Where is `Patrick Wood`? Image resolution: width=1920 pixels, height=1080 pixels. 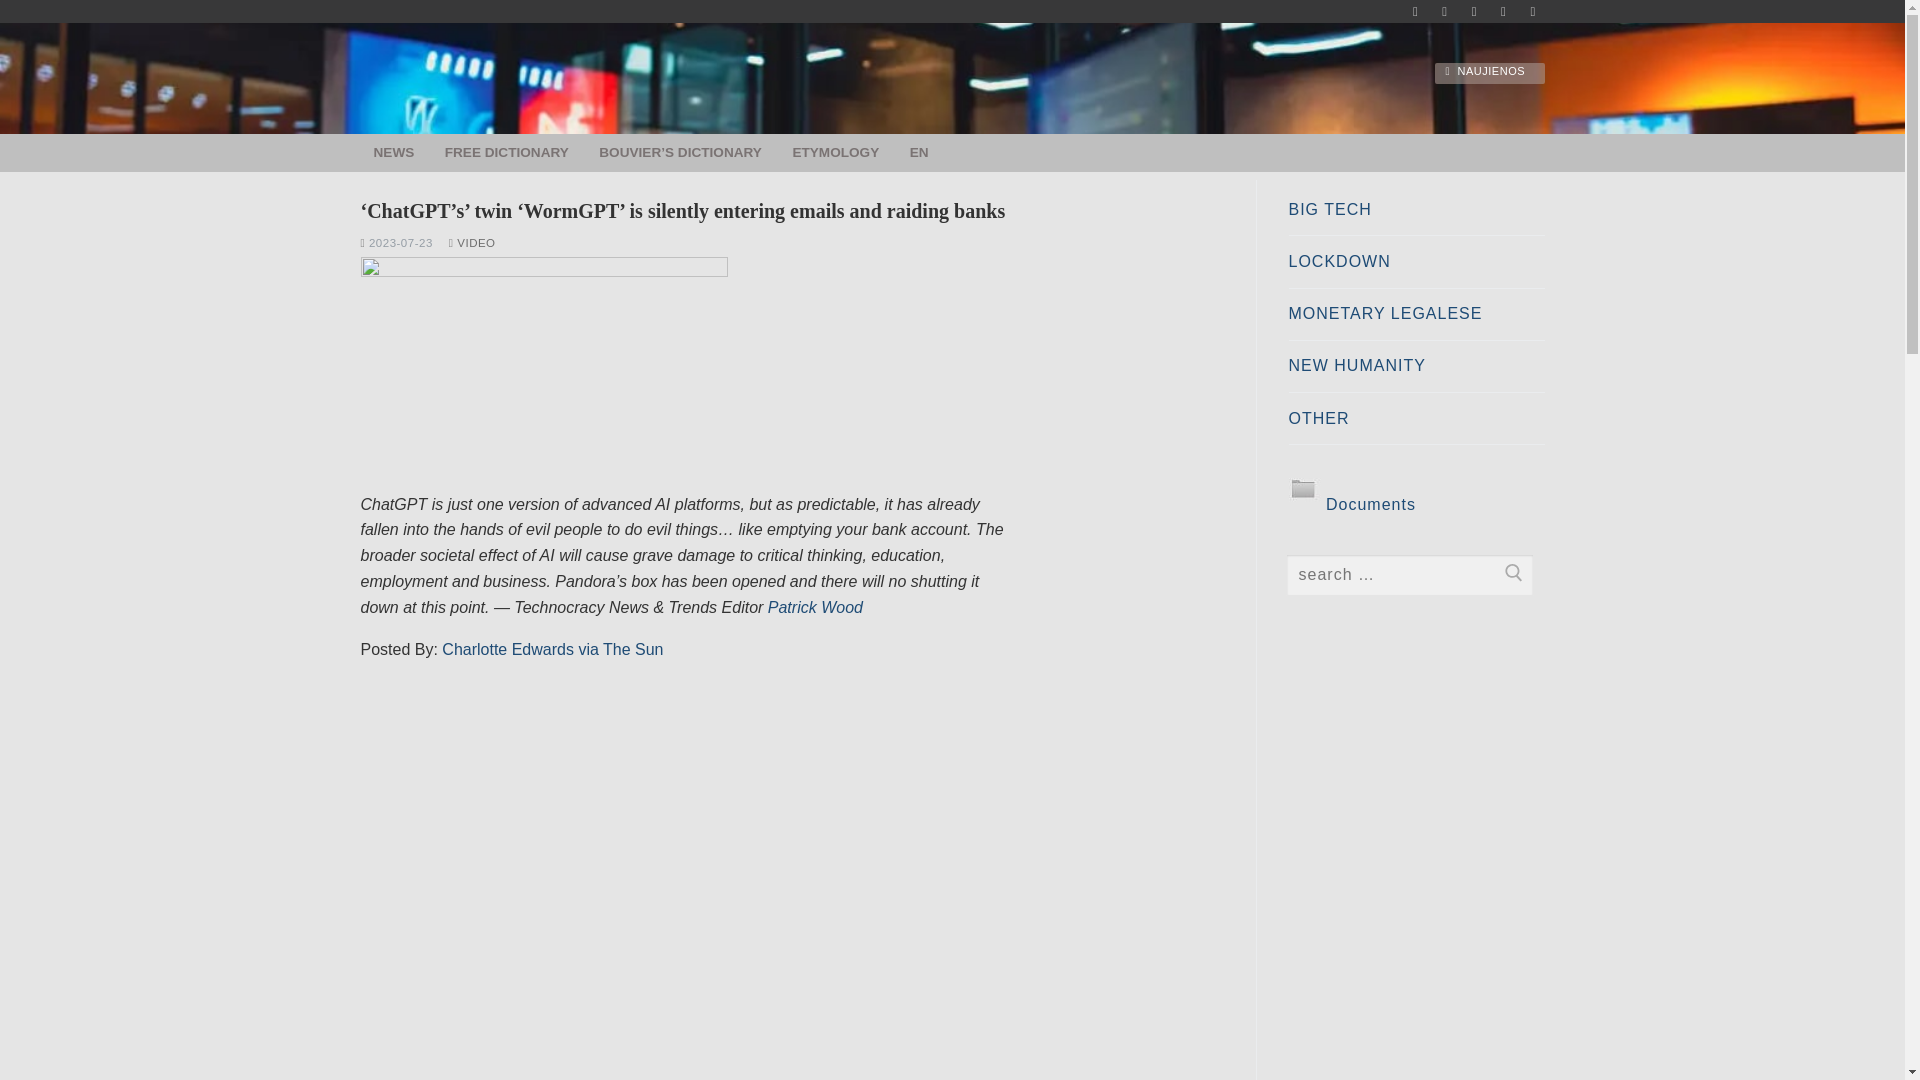 Patrick Wood is located at coordinates (815, 607).